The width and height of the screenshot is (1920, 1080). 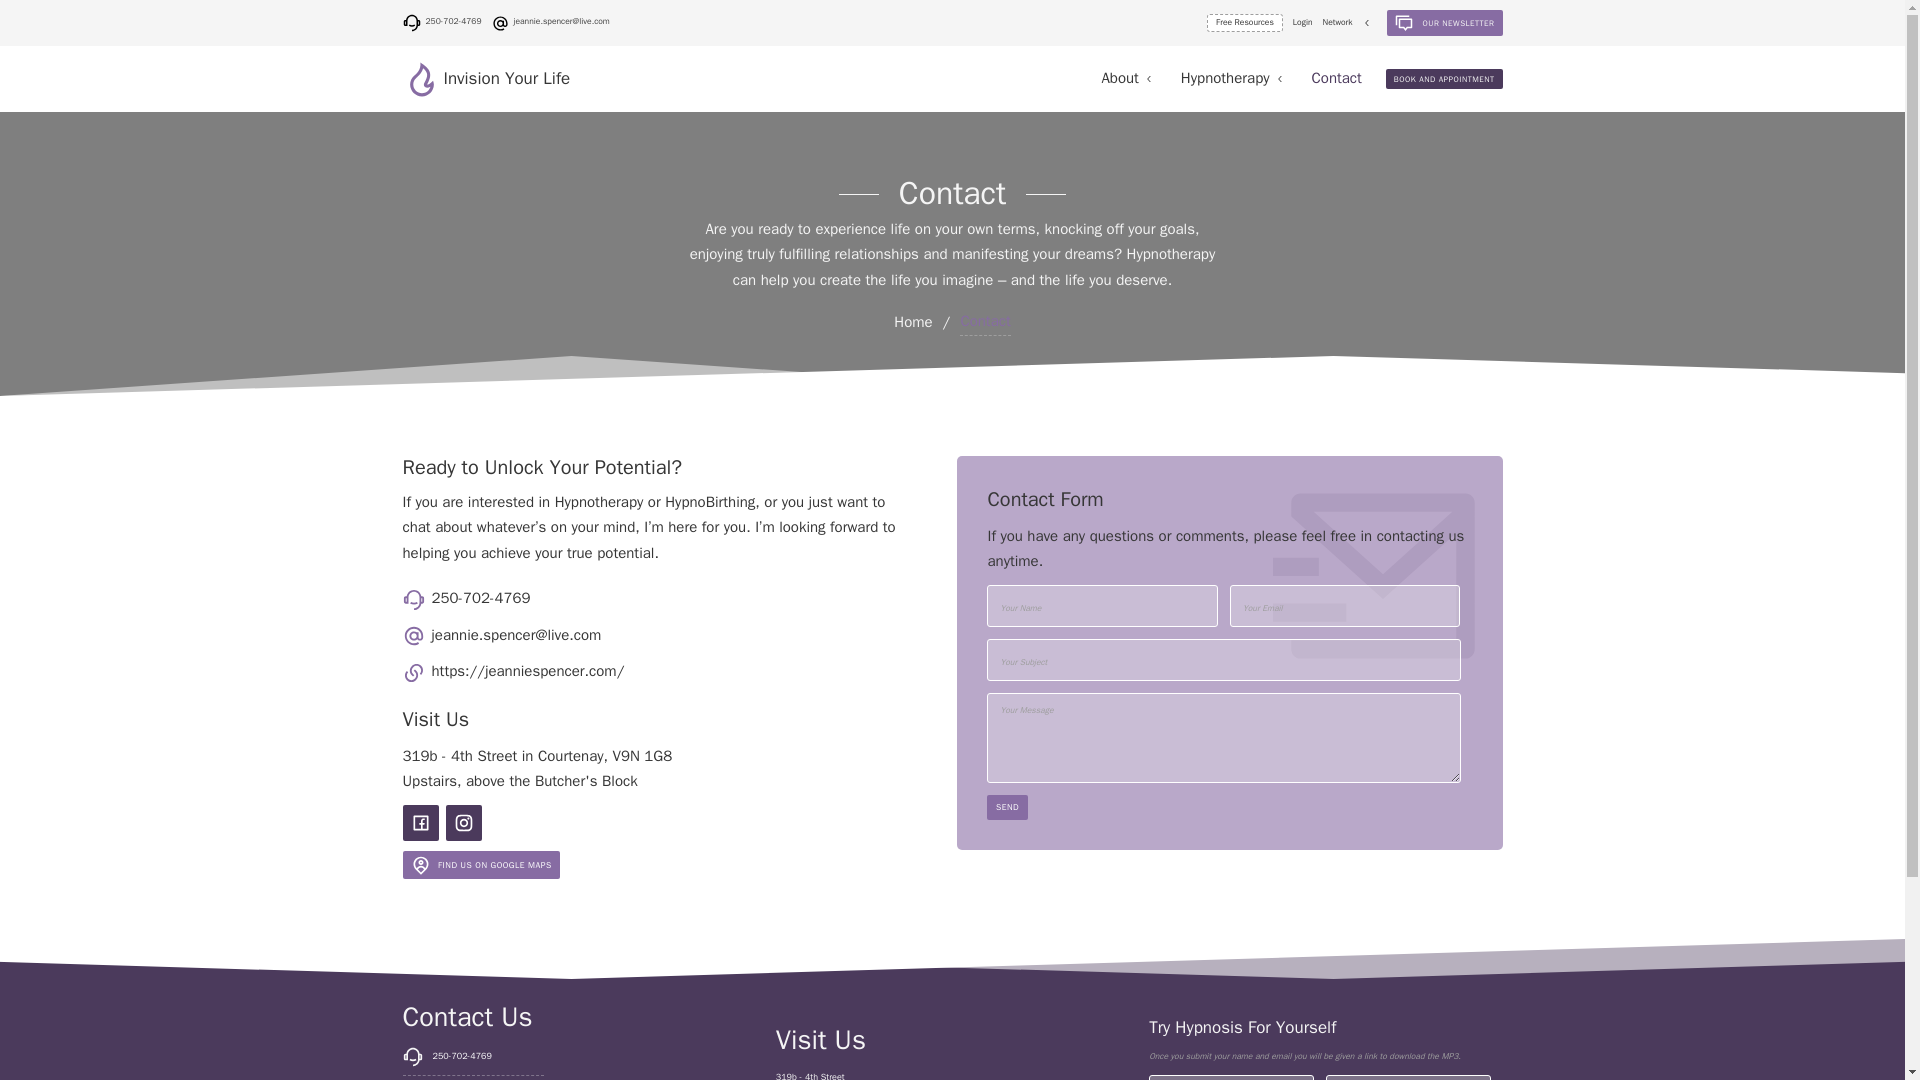 I want to click on Invision Your Life, so click(x=676, y=79).